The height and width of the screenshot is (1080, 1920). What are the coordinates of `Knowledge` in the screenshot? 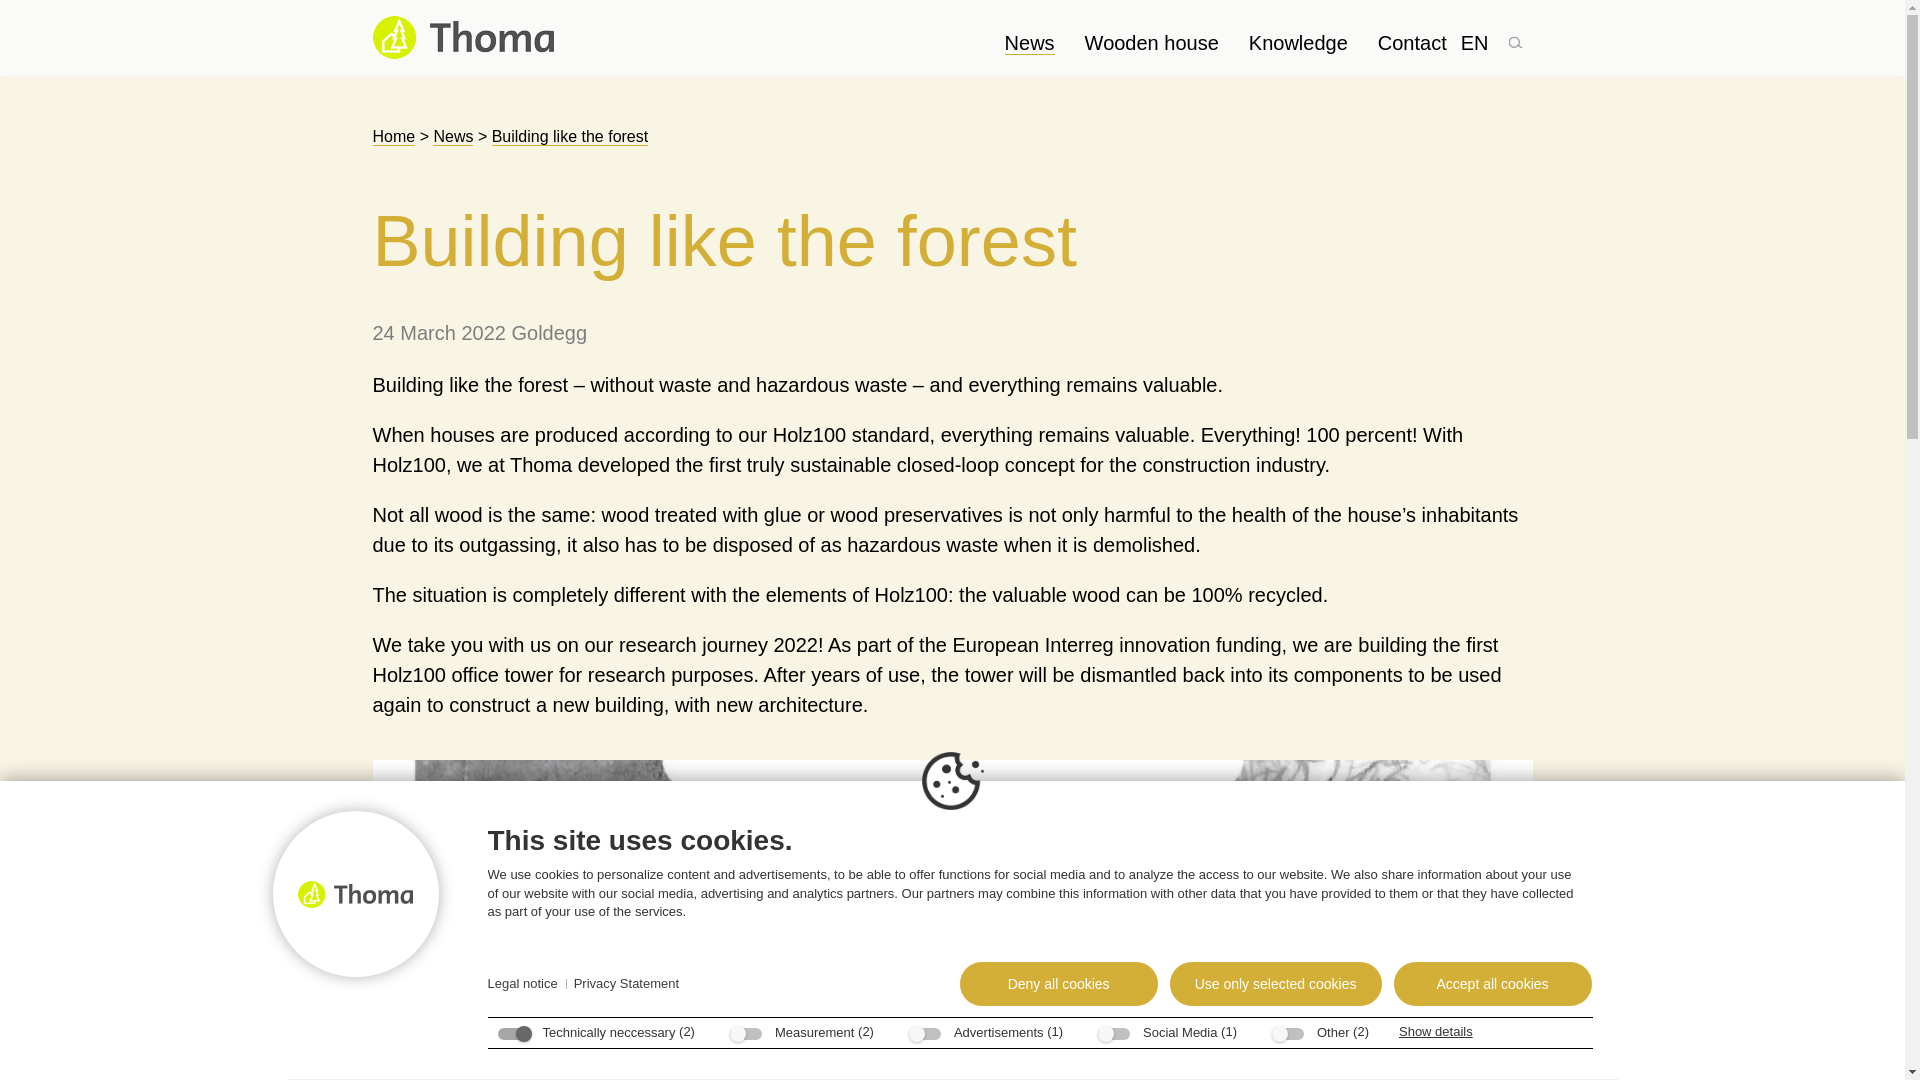 It's located at (1298, 43).